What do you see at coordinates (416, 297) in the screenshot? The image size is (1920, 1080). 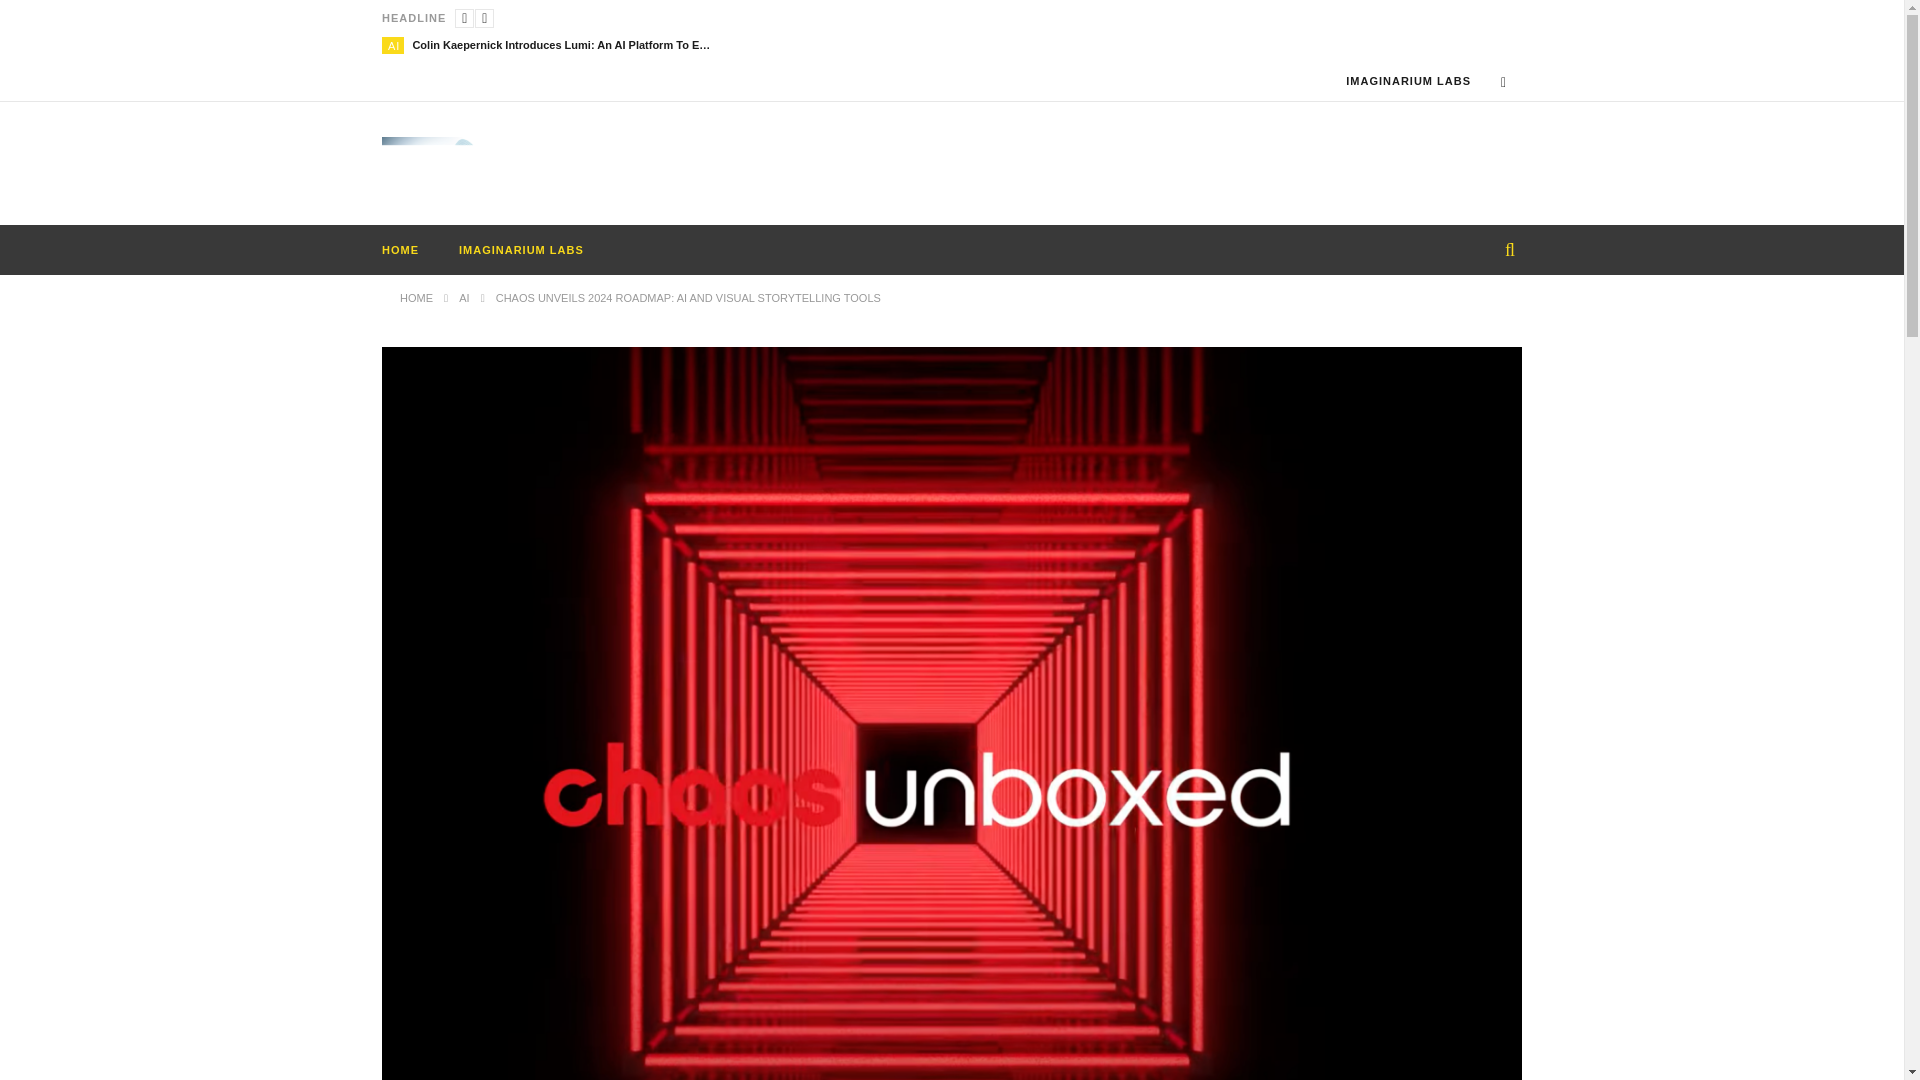 I see `HOME` at bounding box center [416, 297].